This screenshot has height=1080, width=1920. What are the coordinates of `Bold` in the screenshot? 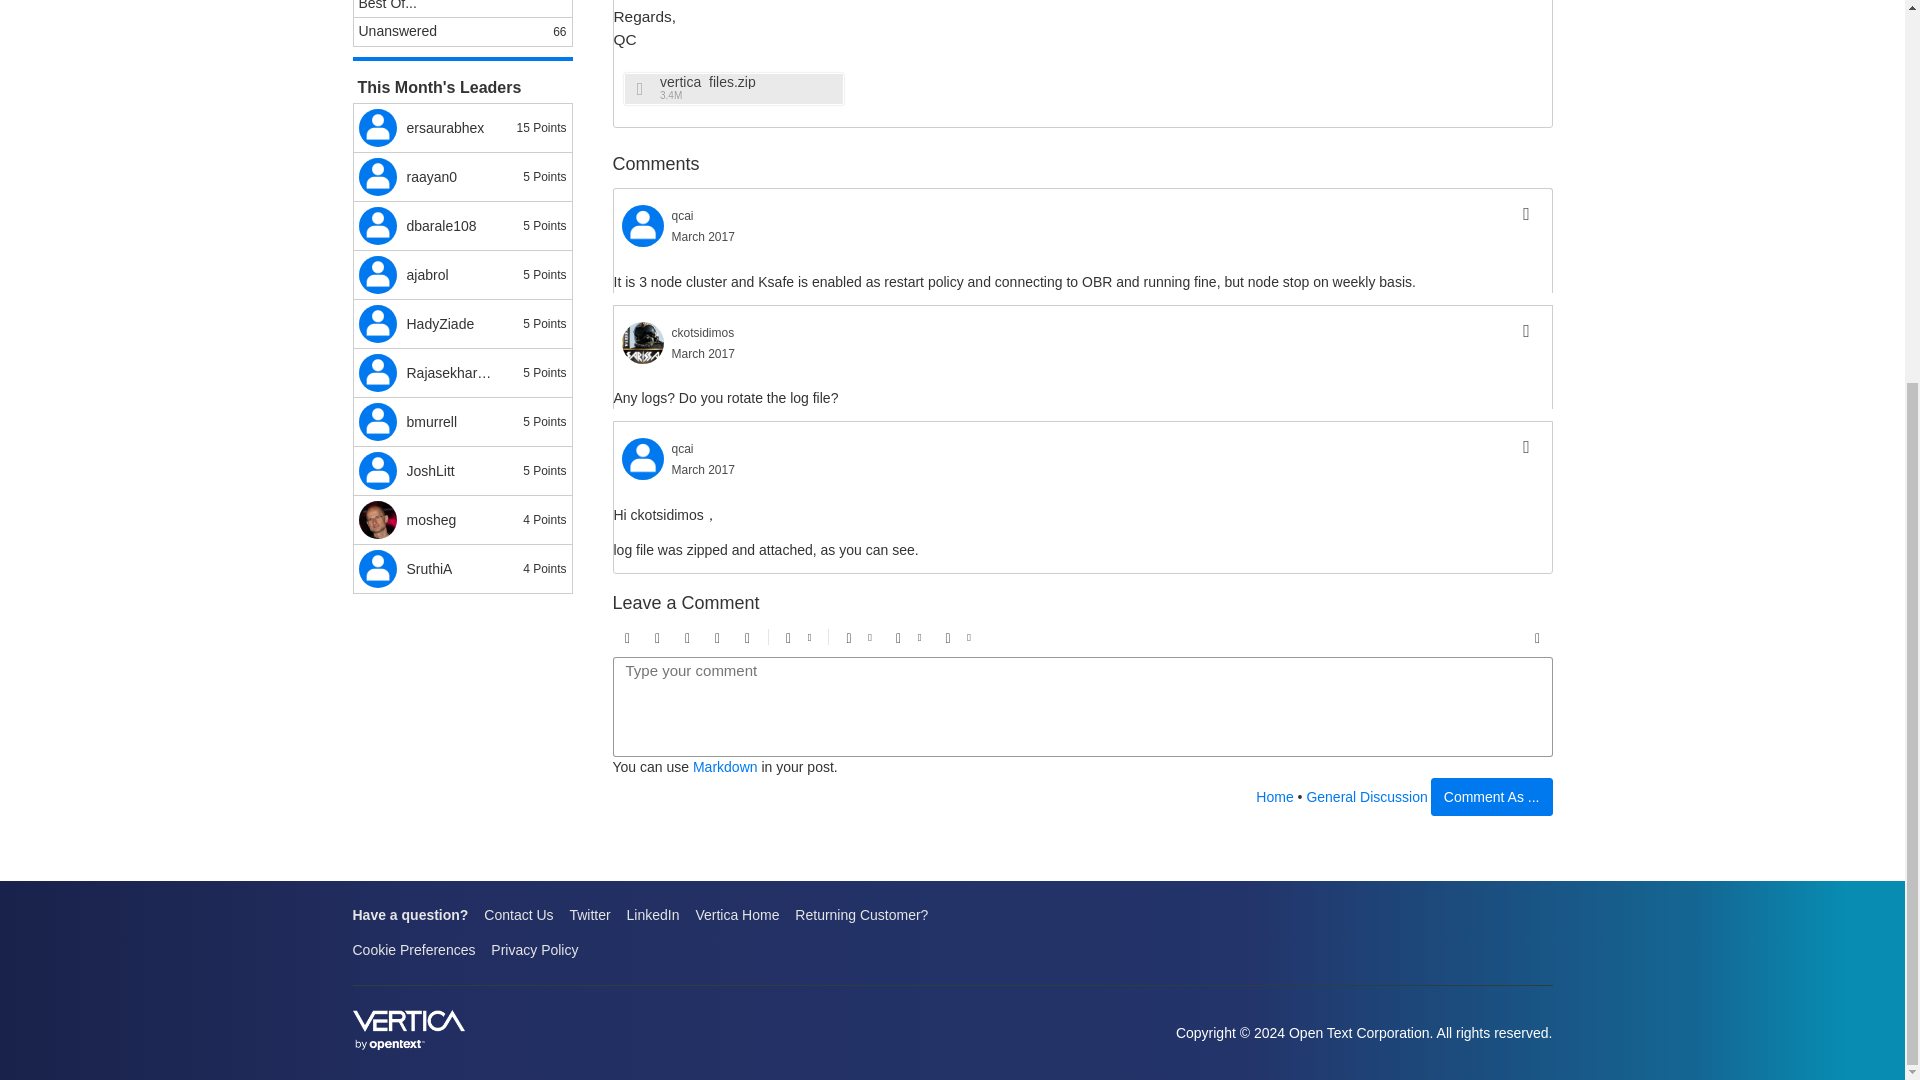 It's located at (628, 638).